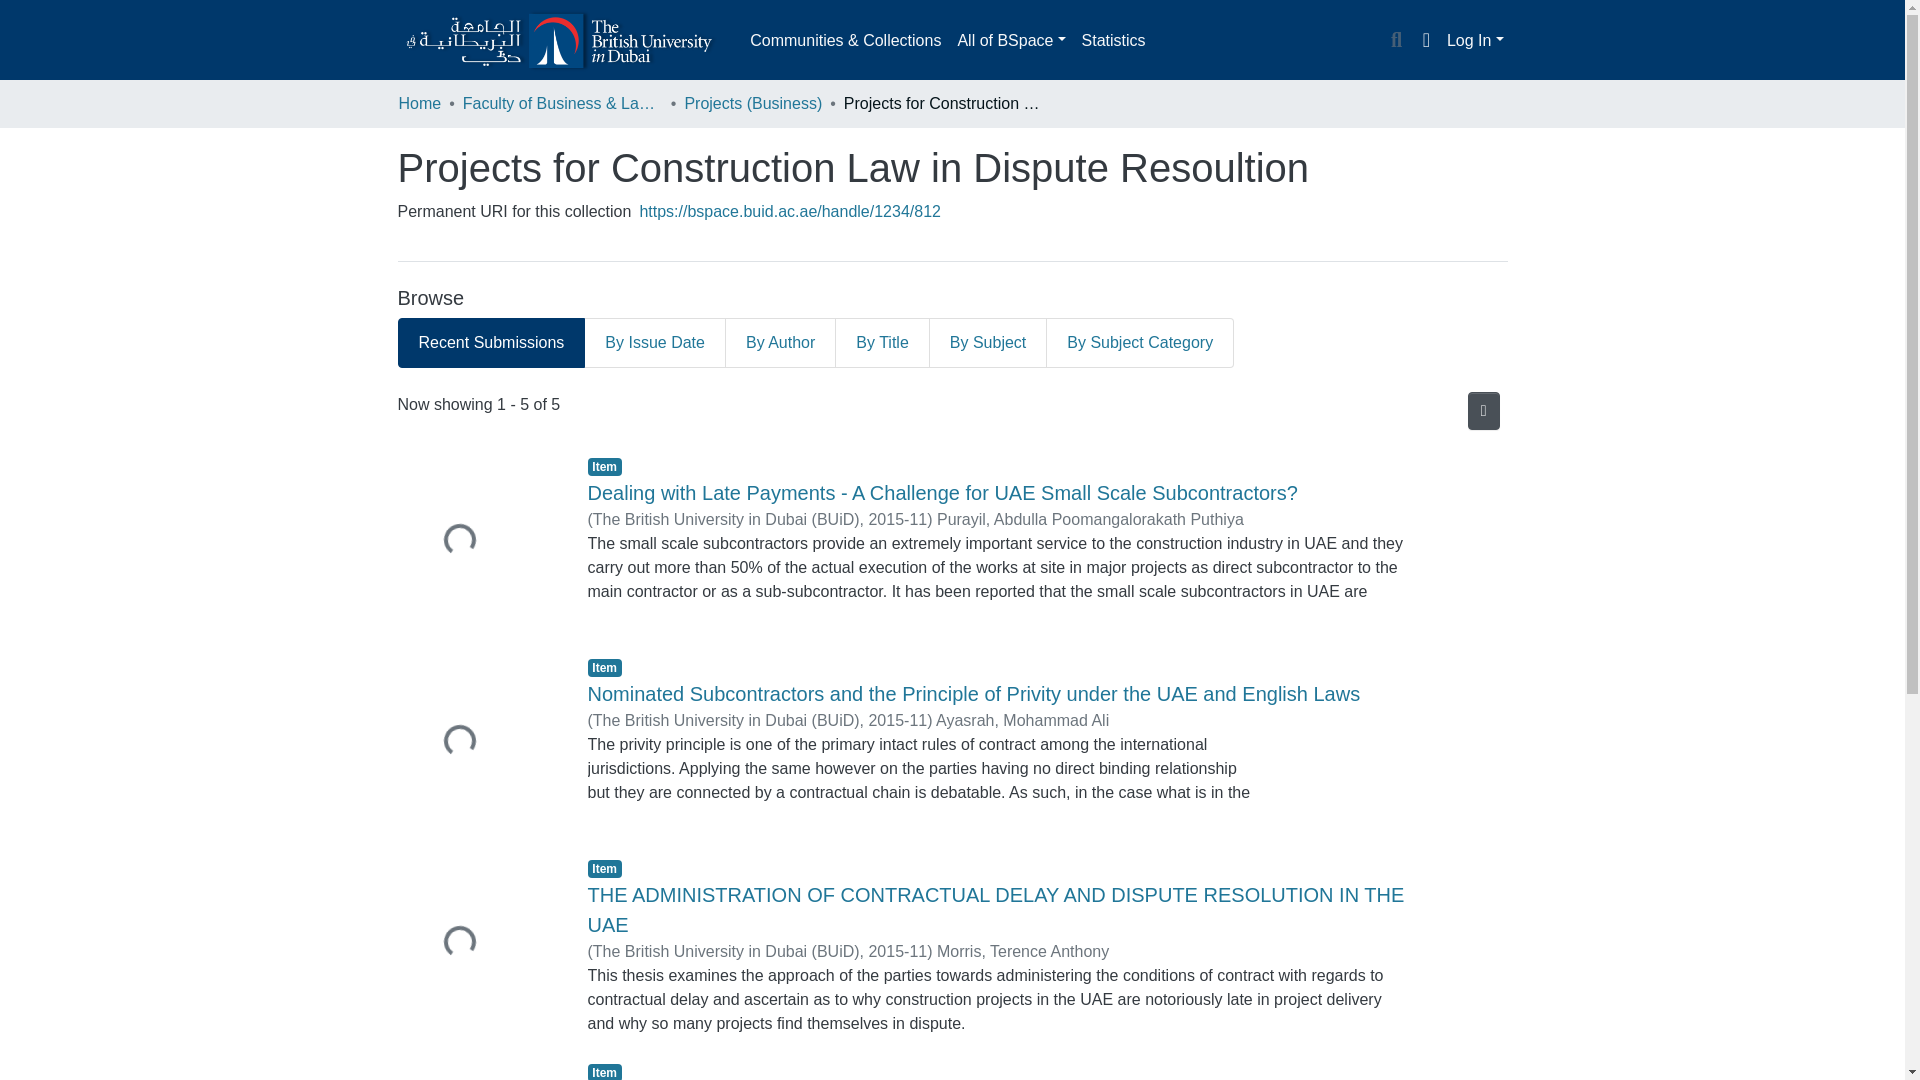 This screenshot has width=1920, height=1080. I want to click on Loading..., so click(478, 742).